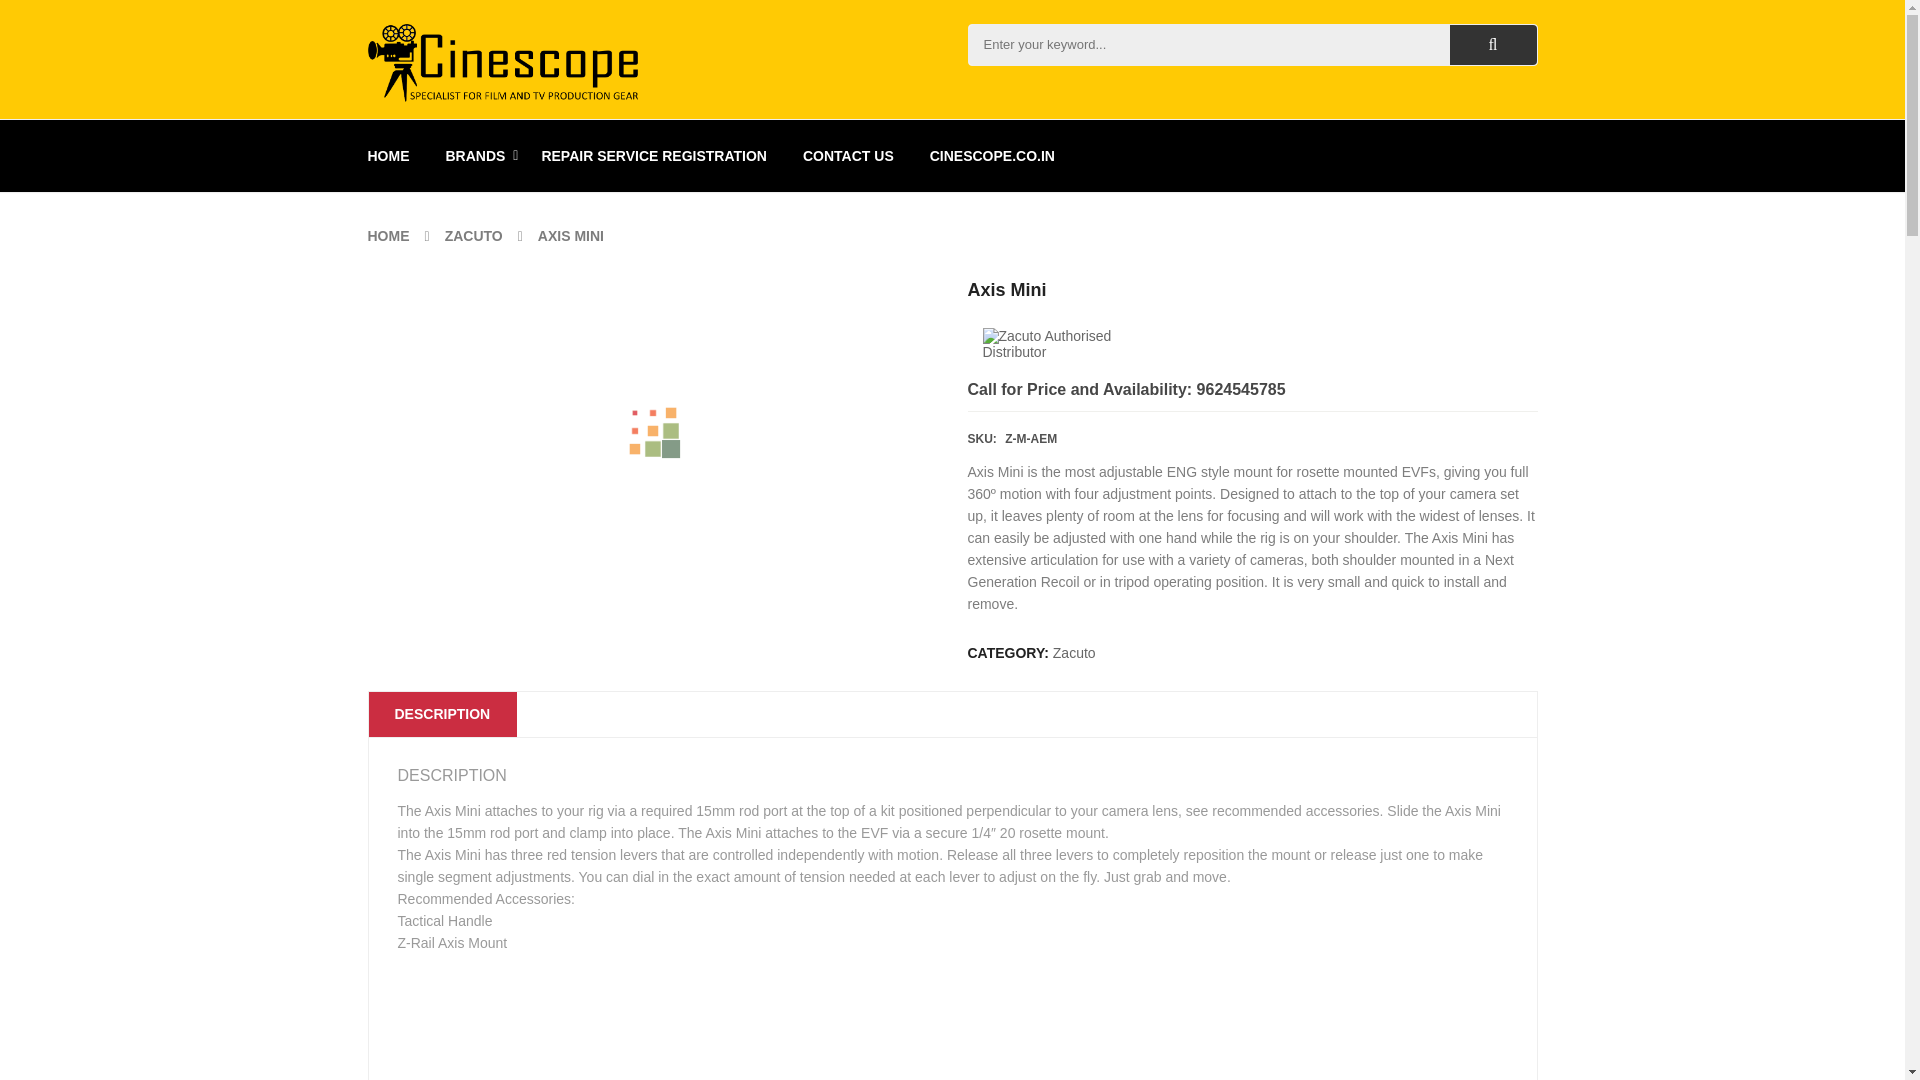 Image resolution: width=1920 pixels, height=1080 pixels. I want to click on HOME, so click(389, 236).